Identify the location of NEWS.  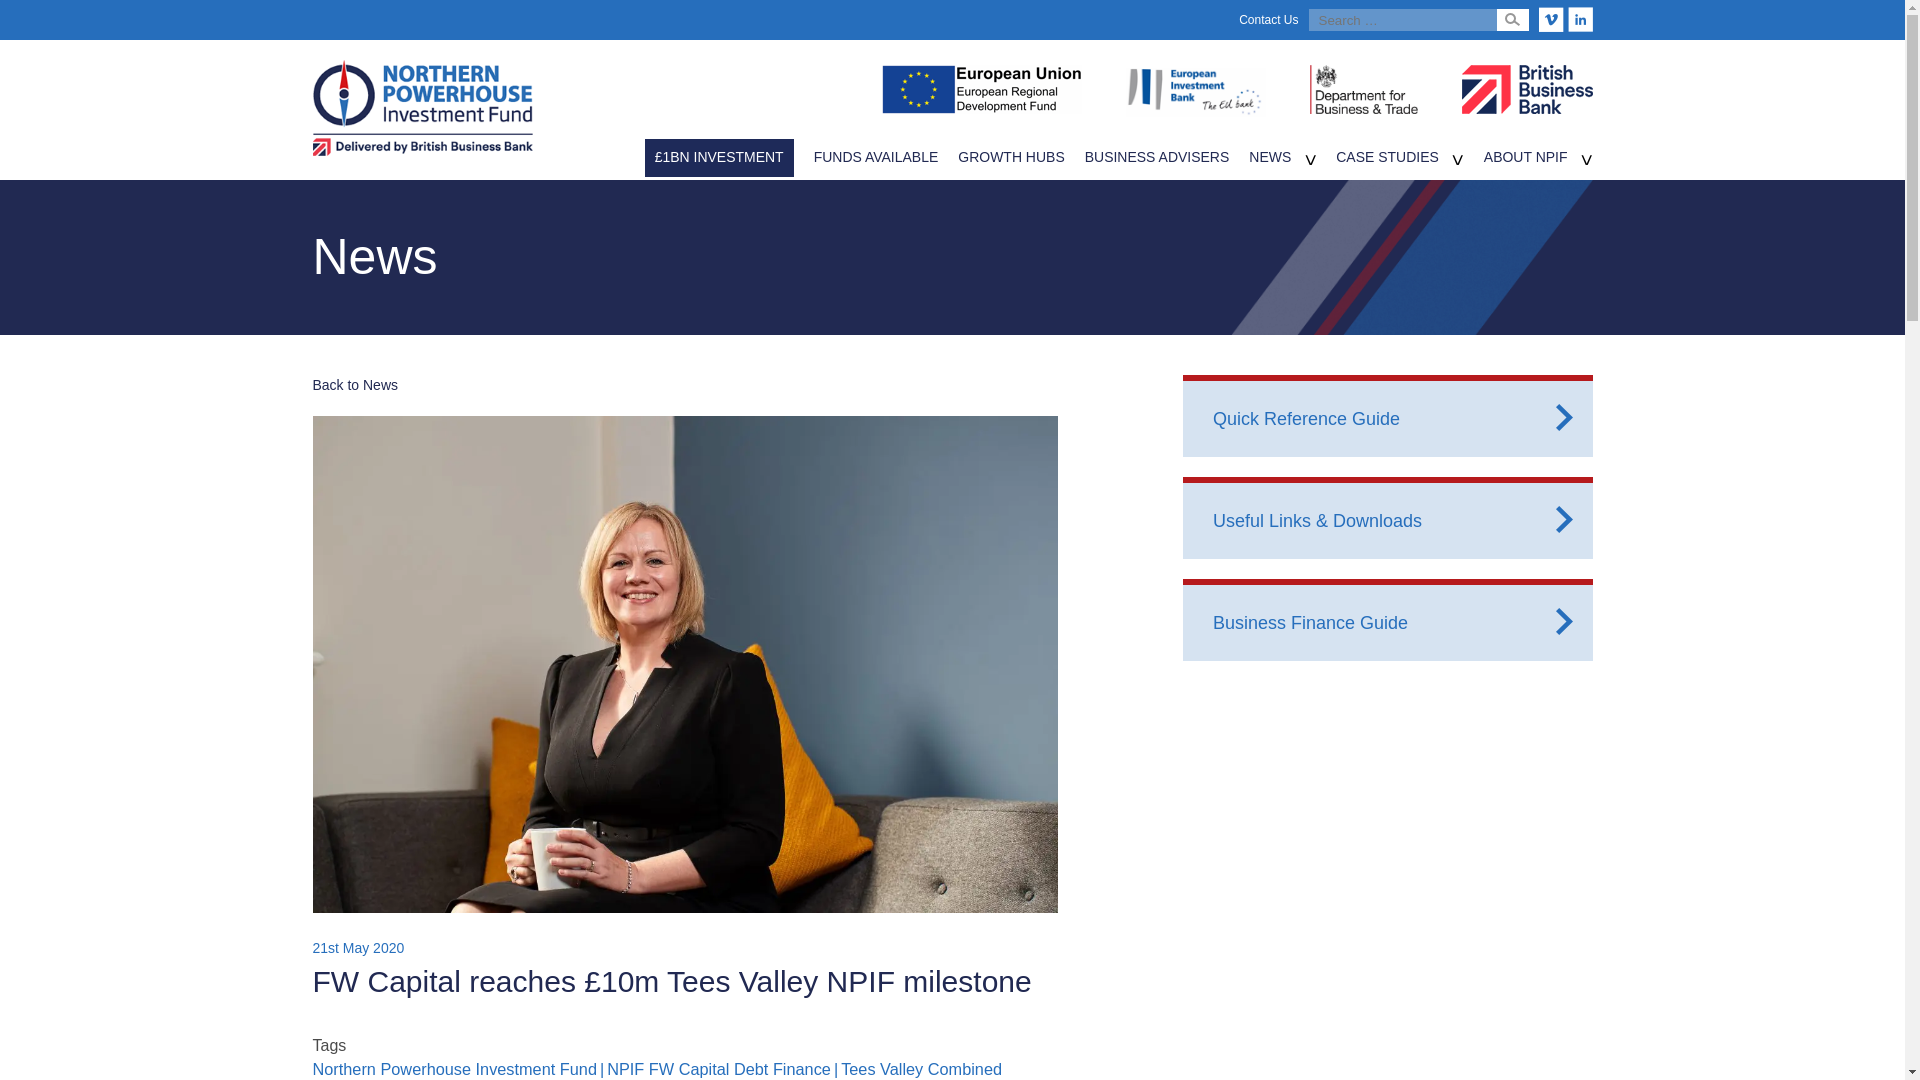
(1270, 157).